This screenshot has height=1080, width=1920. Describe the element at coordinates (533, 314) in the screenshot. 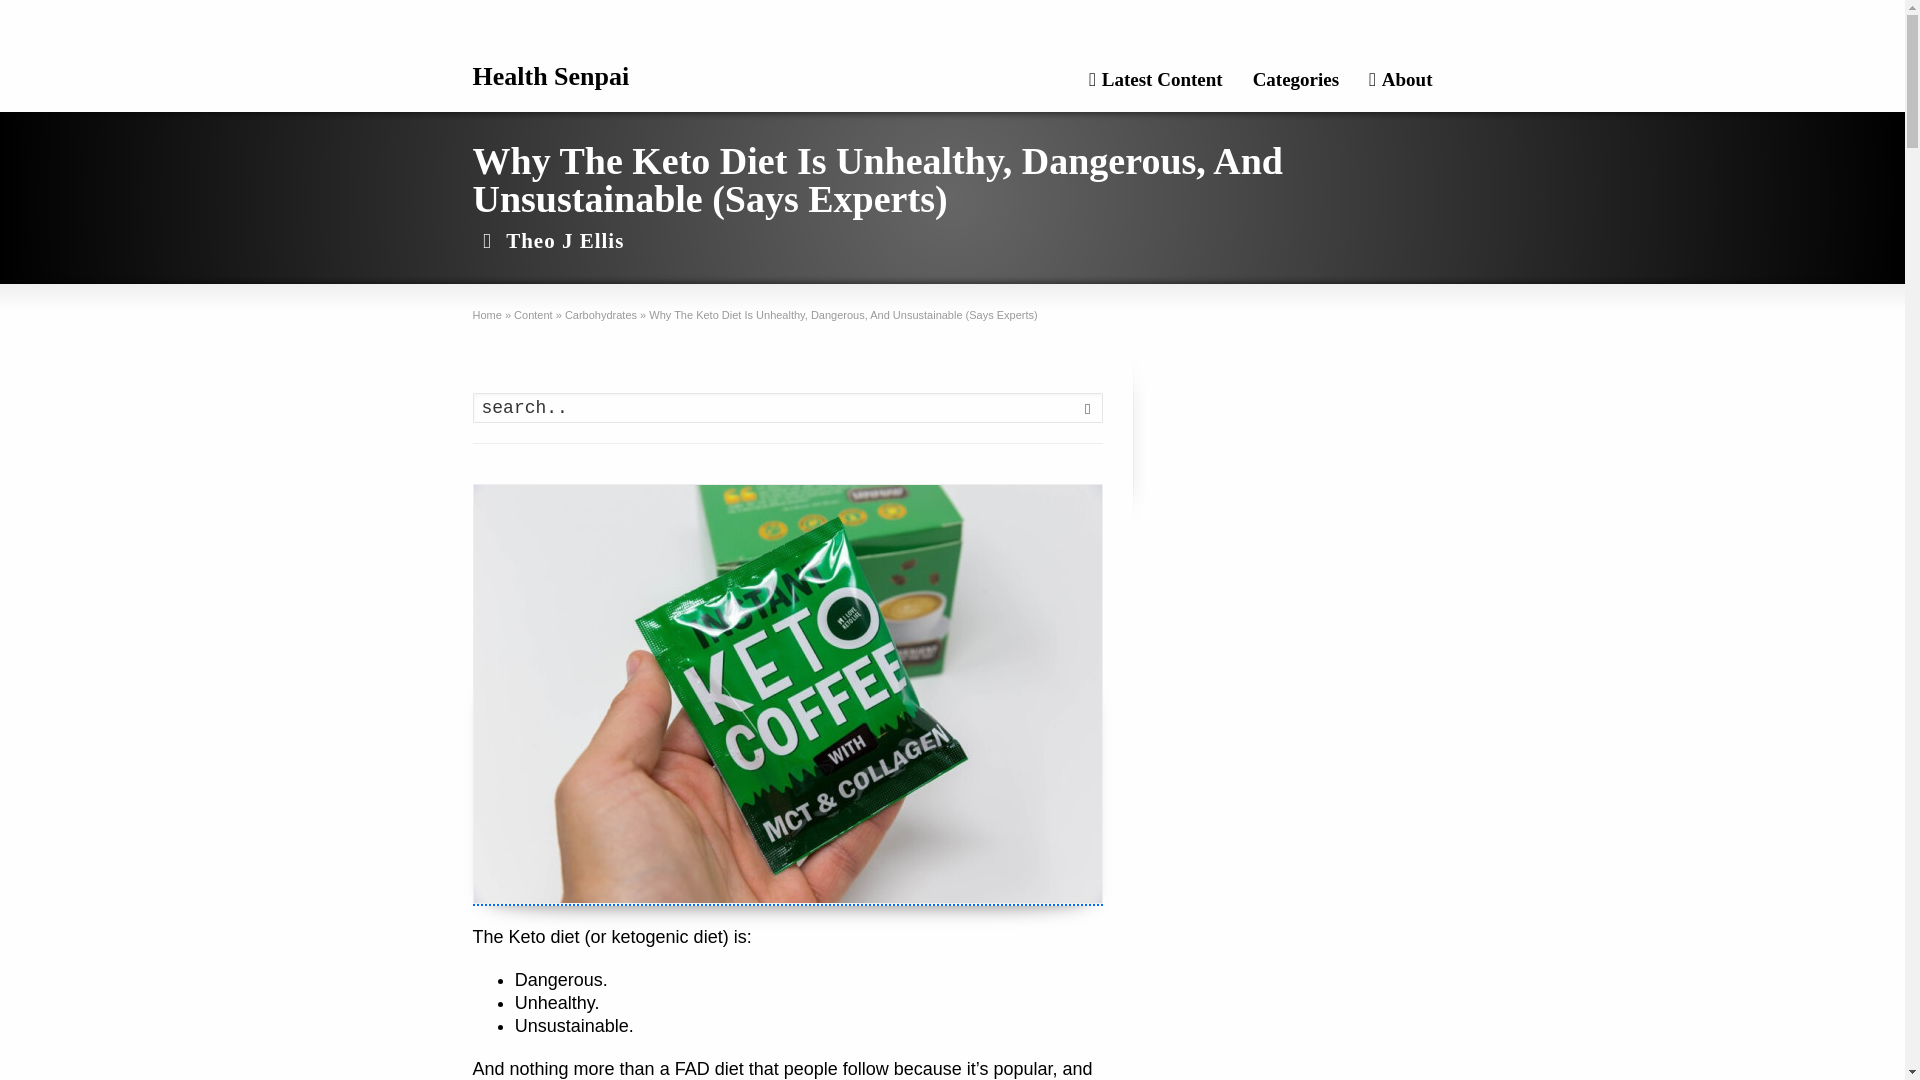

I see `Content` at that location.